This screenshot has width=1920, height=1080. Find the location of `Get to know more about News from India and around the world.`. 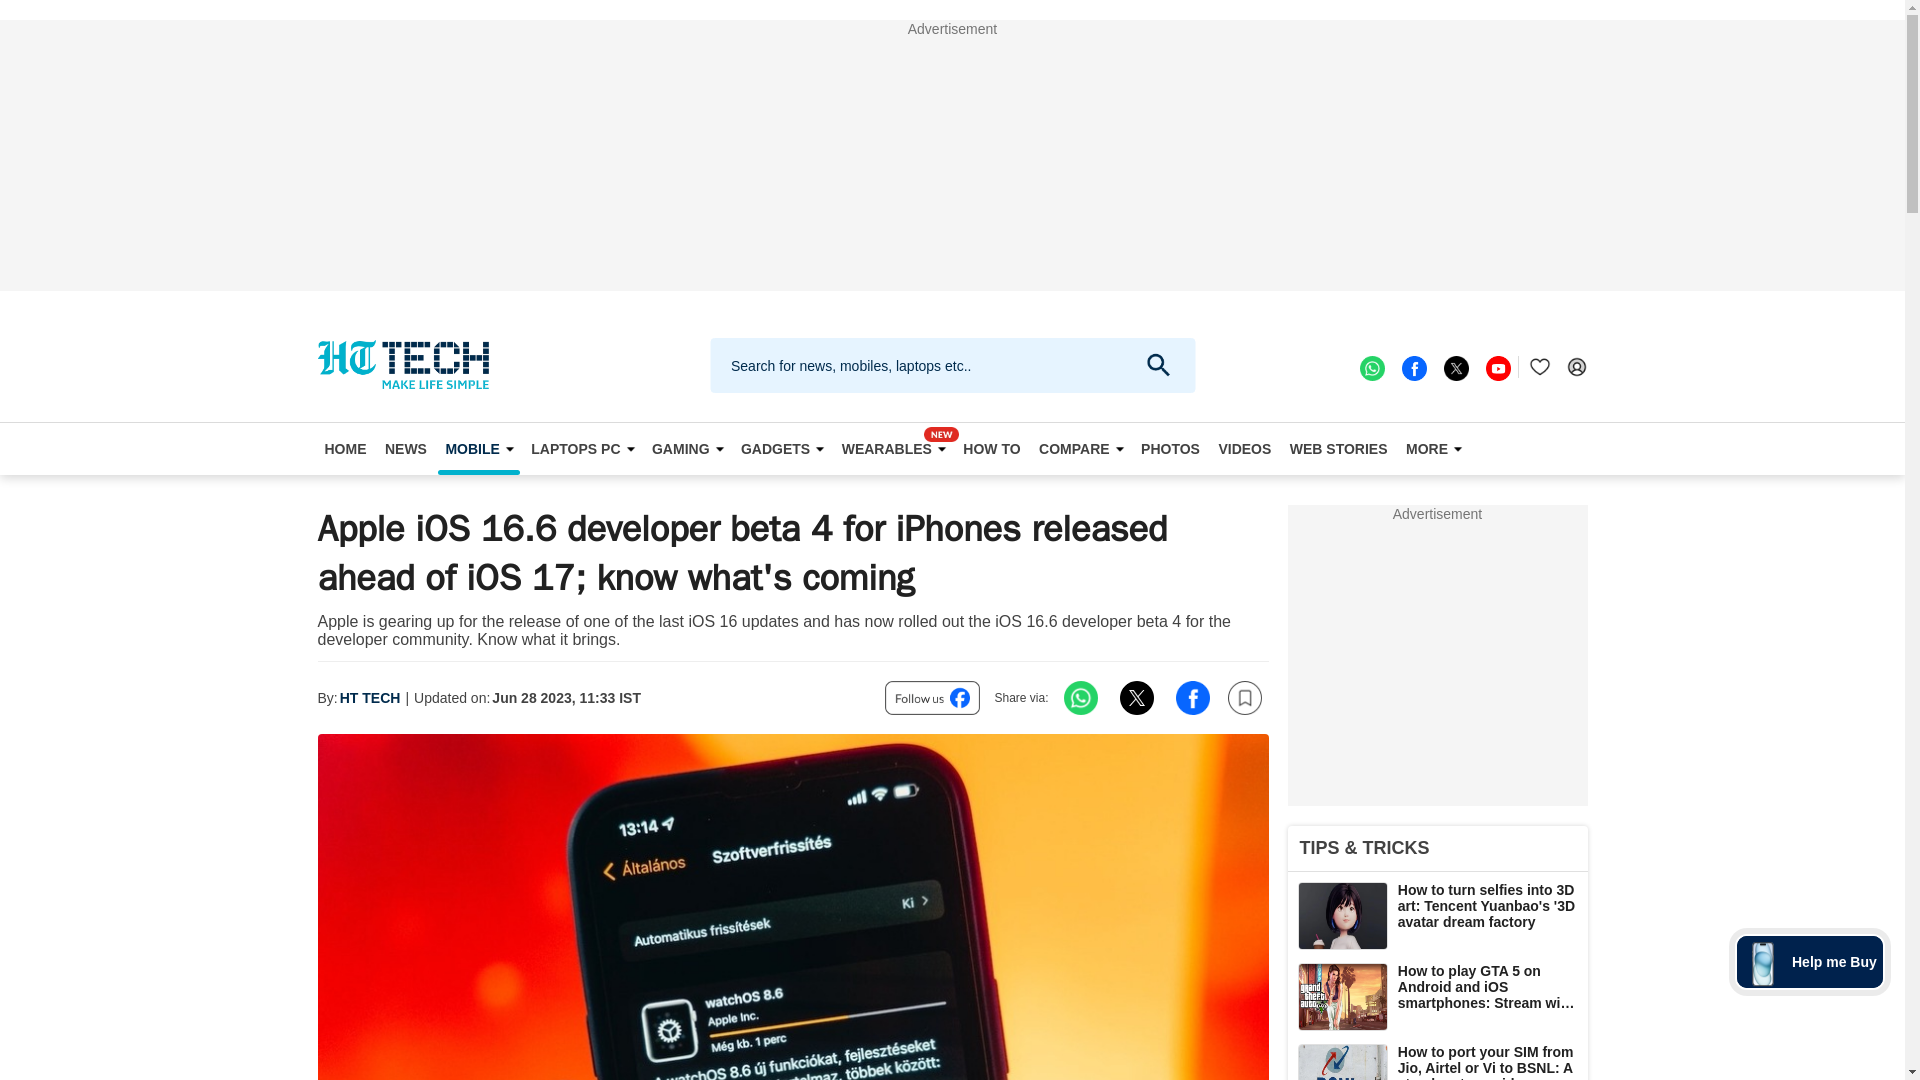

Get to know more about News from India and around the world. is located at coordinates (406, 449).